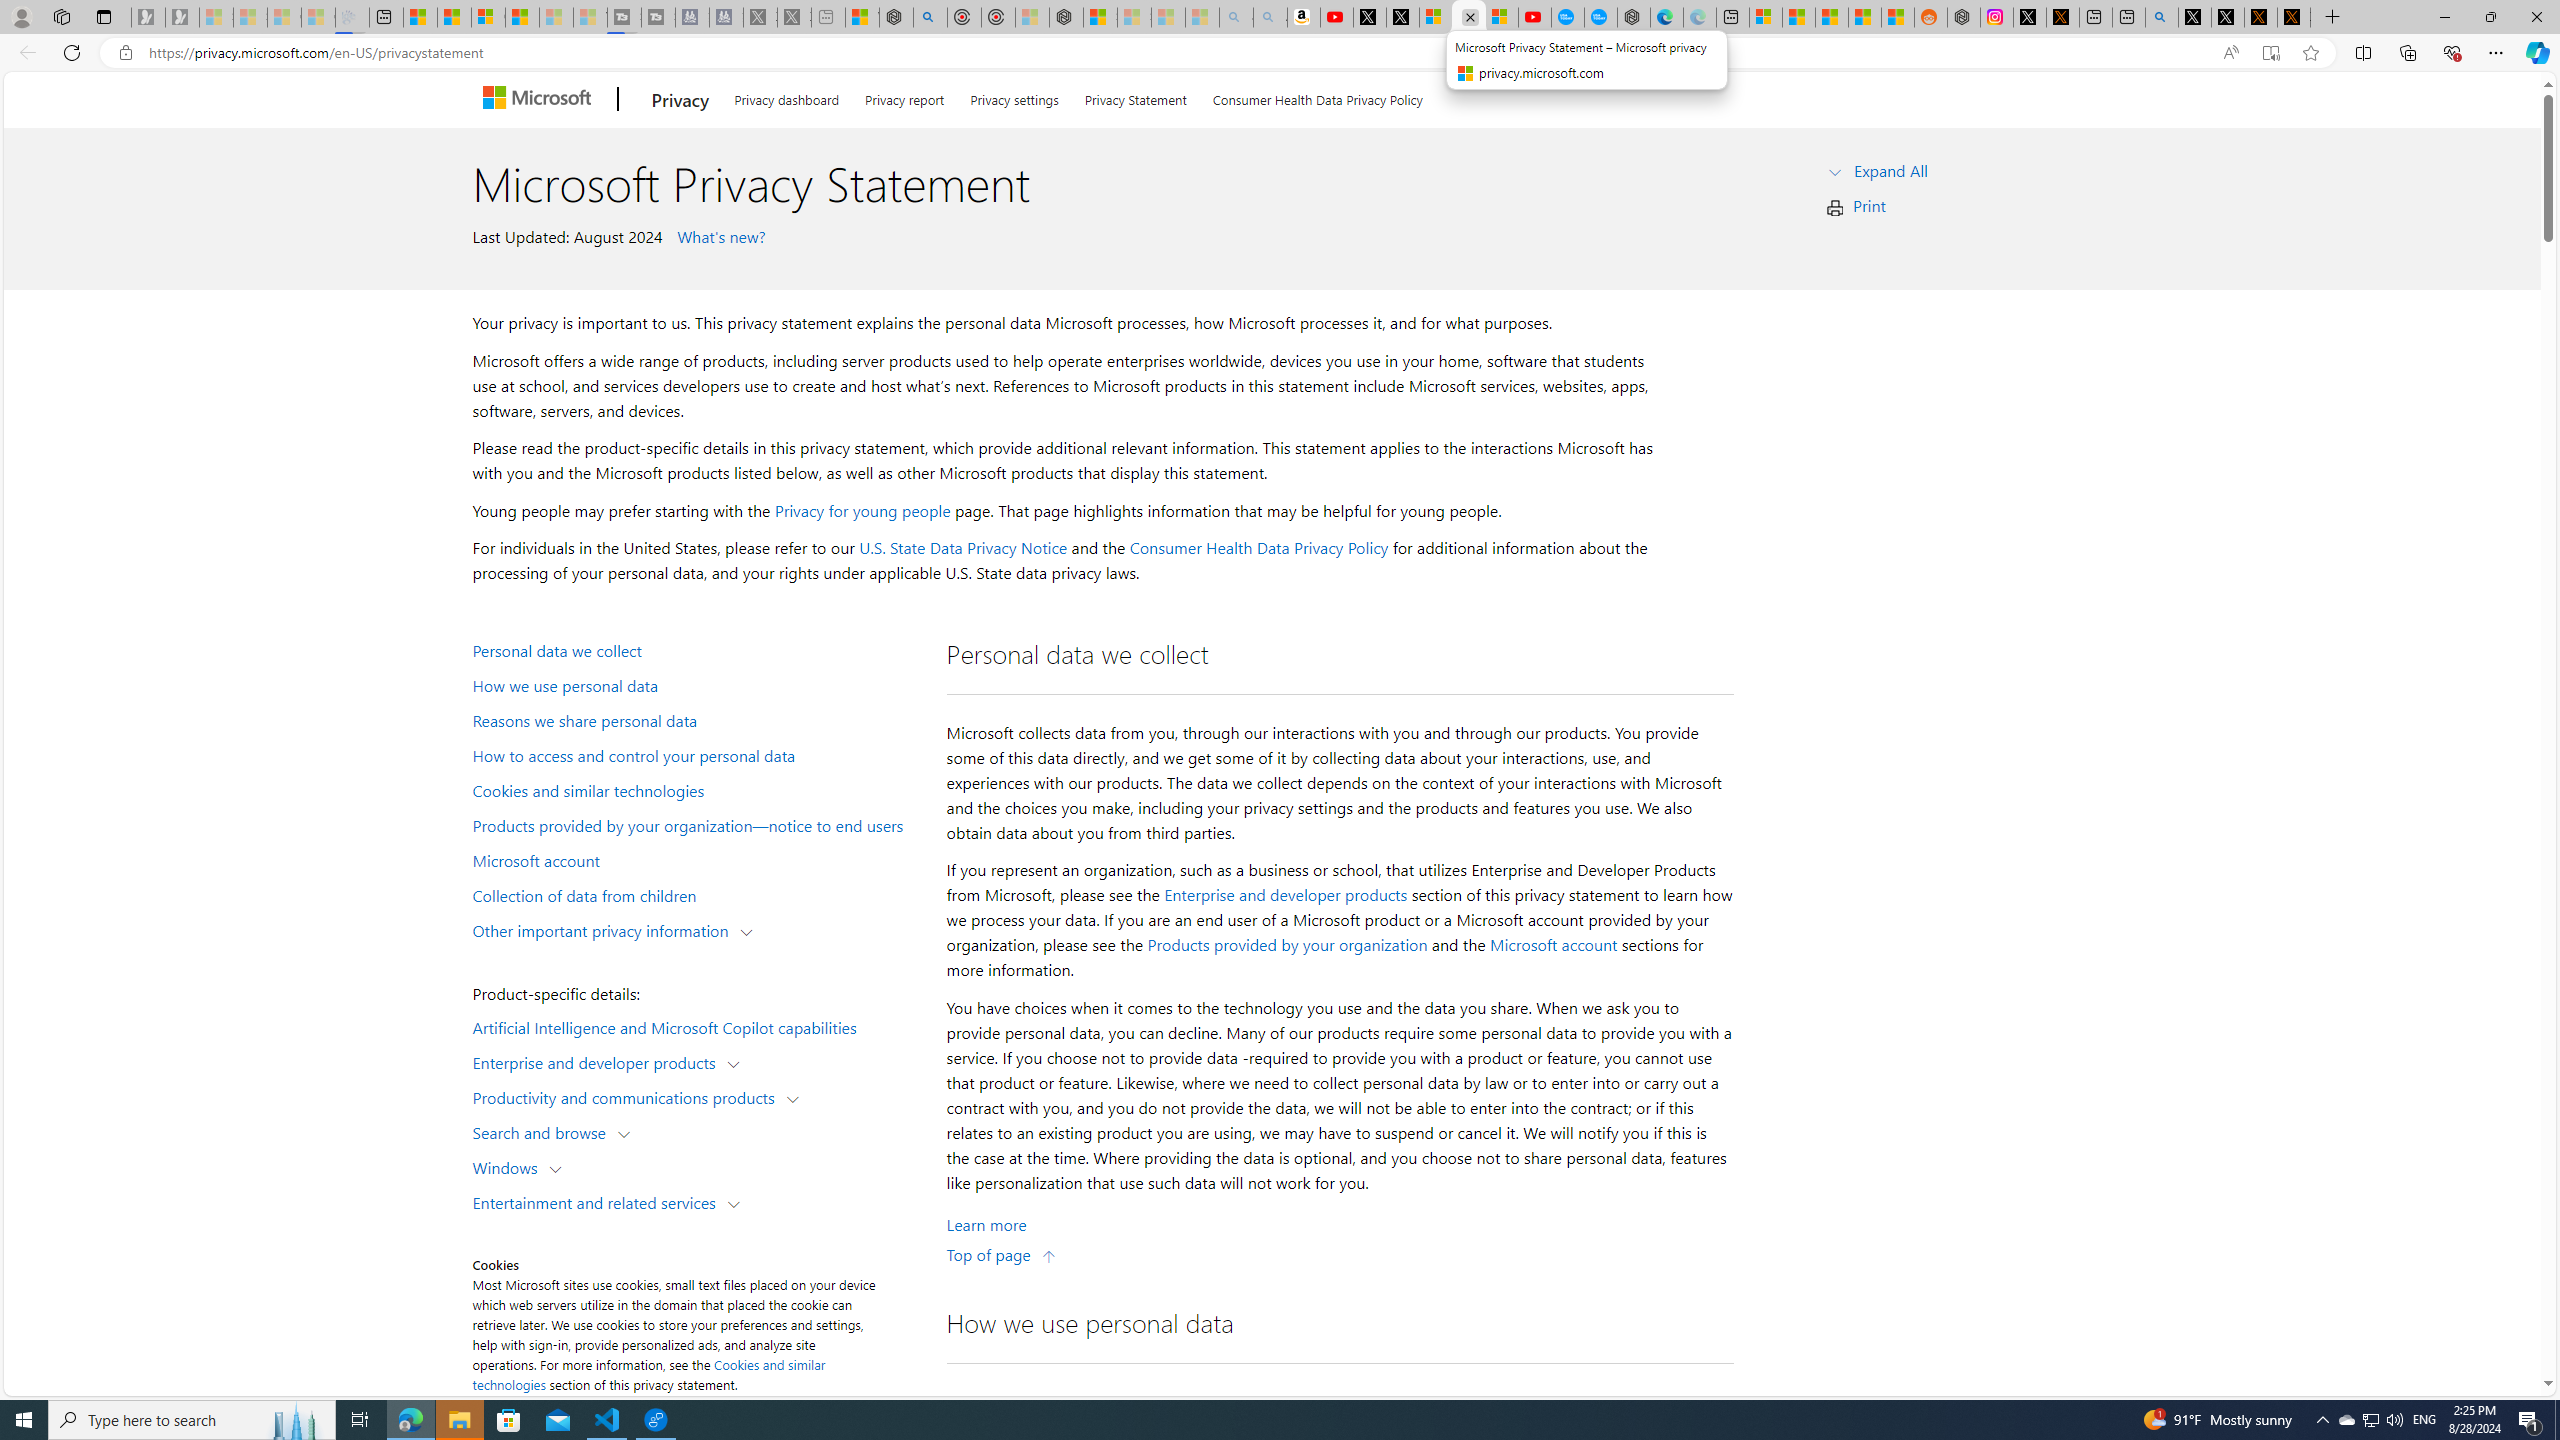 The width and height of the screenshot is (2560, 1440). What do you see at coordinates (1067, 17) in the screenshot?
I see `Nordace - Nordace Siena Is Not An Ordinary Backpack` at bounding box center [1067, 17].